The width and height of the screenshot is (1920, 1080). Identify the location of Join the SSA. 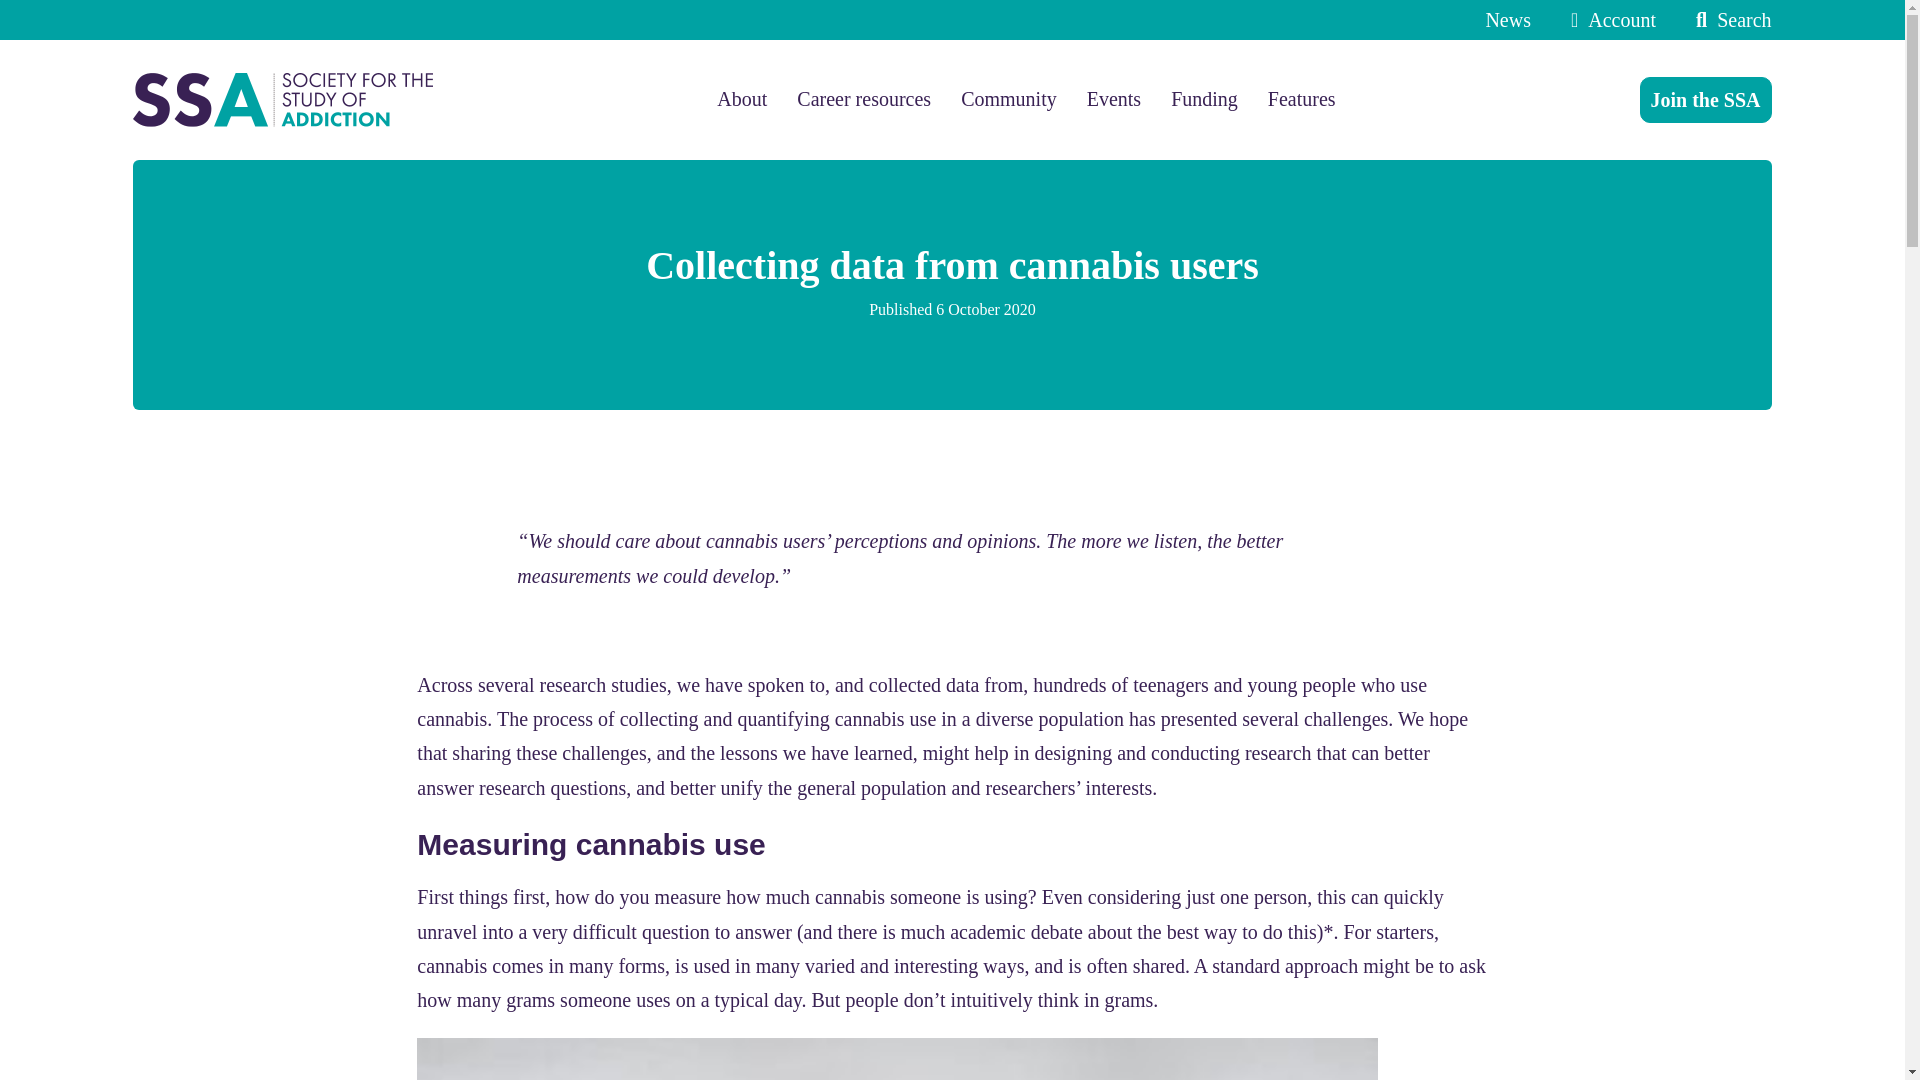
(1706, 100).